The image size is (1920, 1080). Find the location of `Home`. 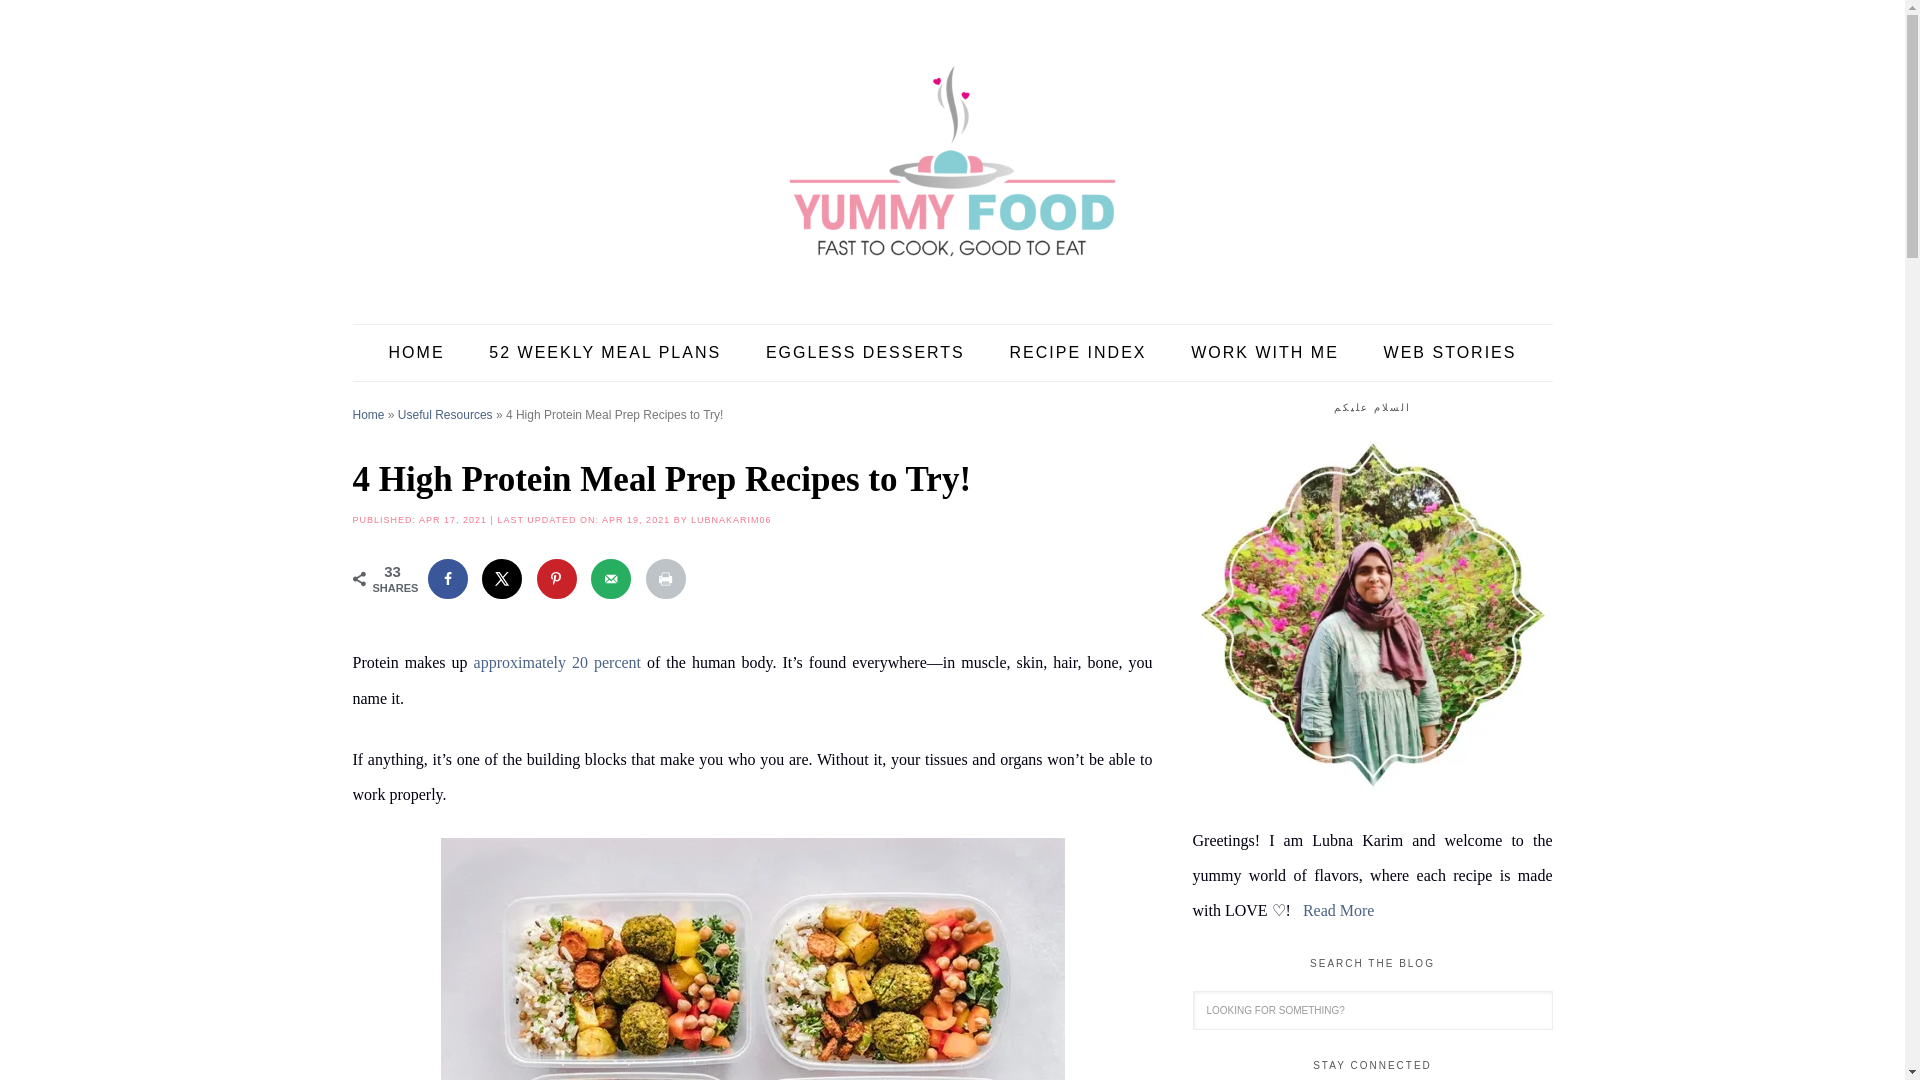

Home is located at coordinates (368, 415).